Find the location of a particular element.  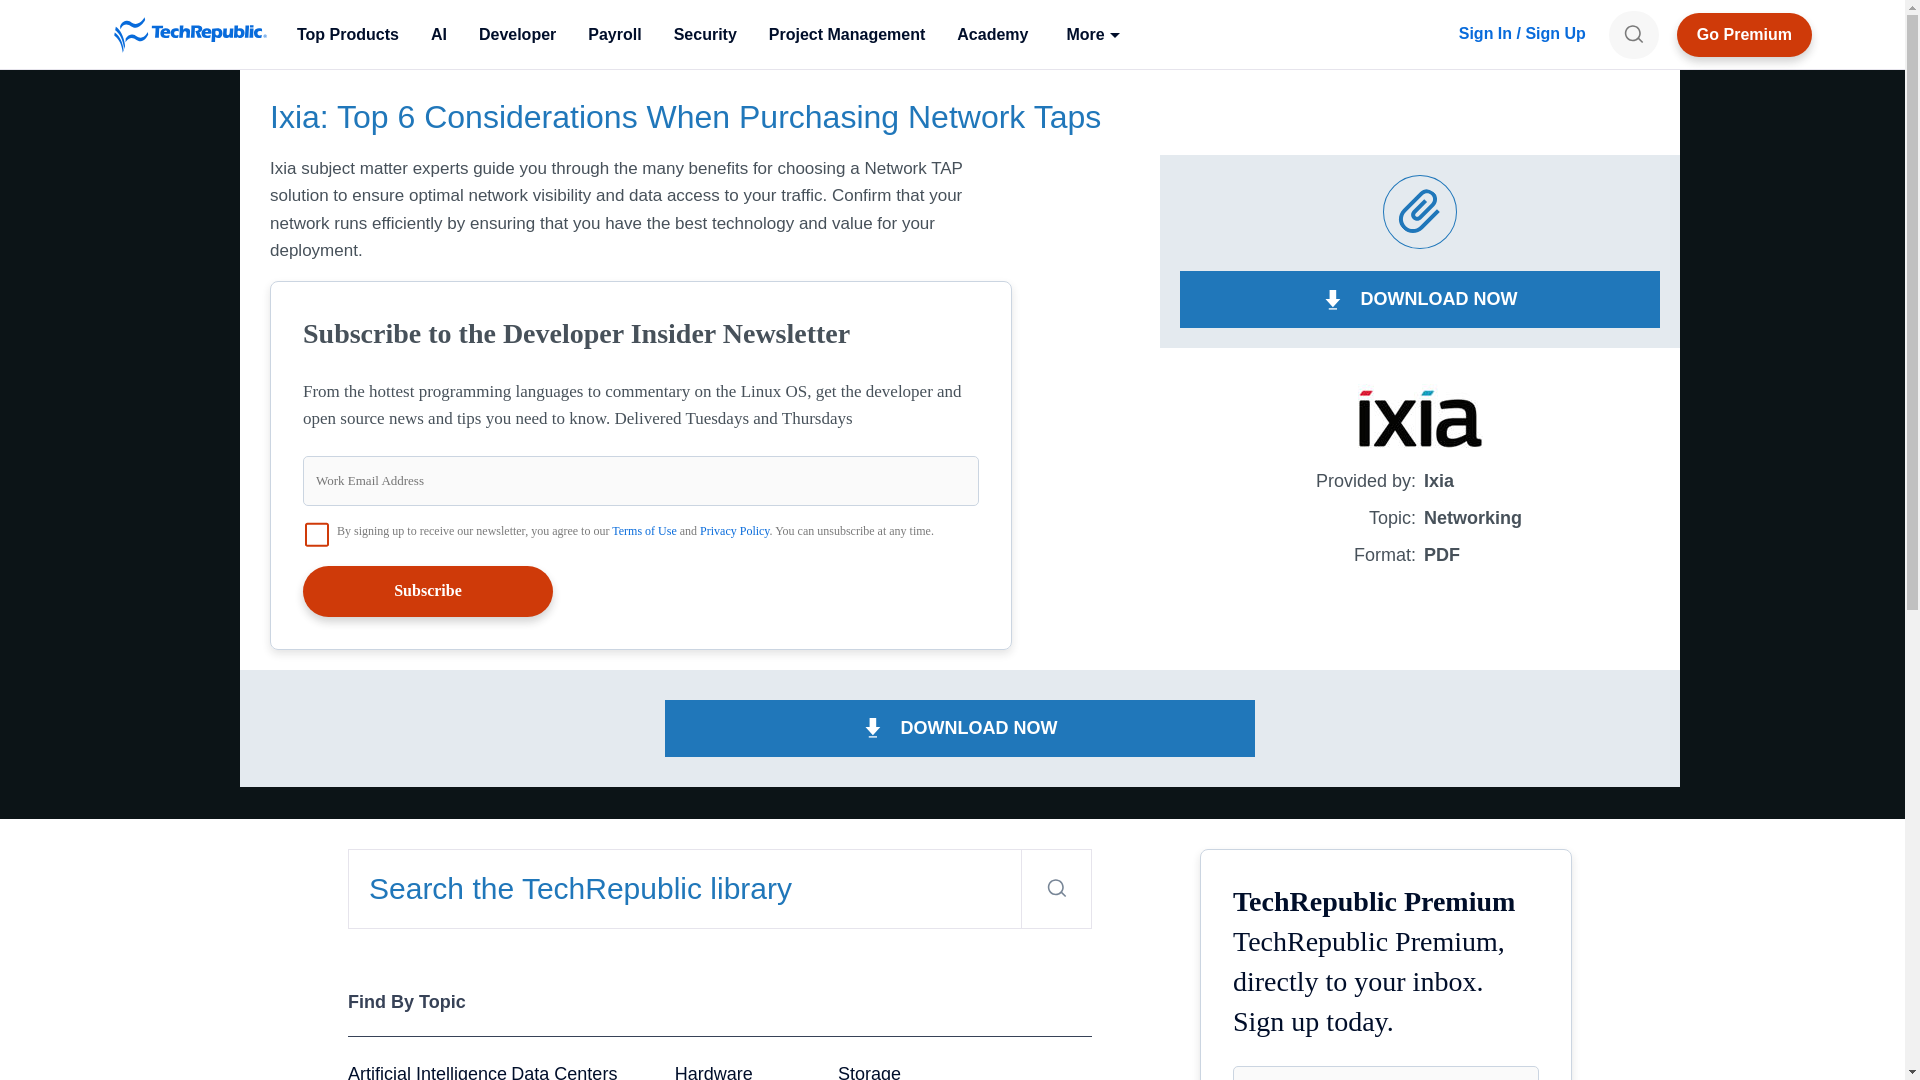

Payroll is located at coordinates (614, 34).